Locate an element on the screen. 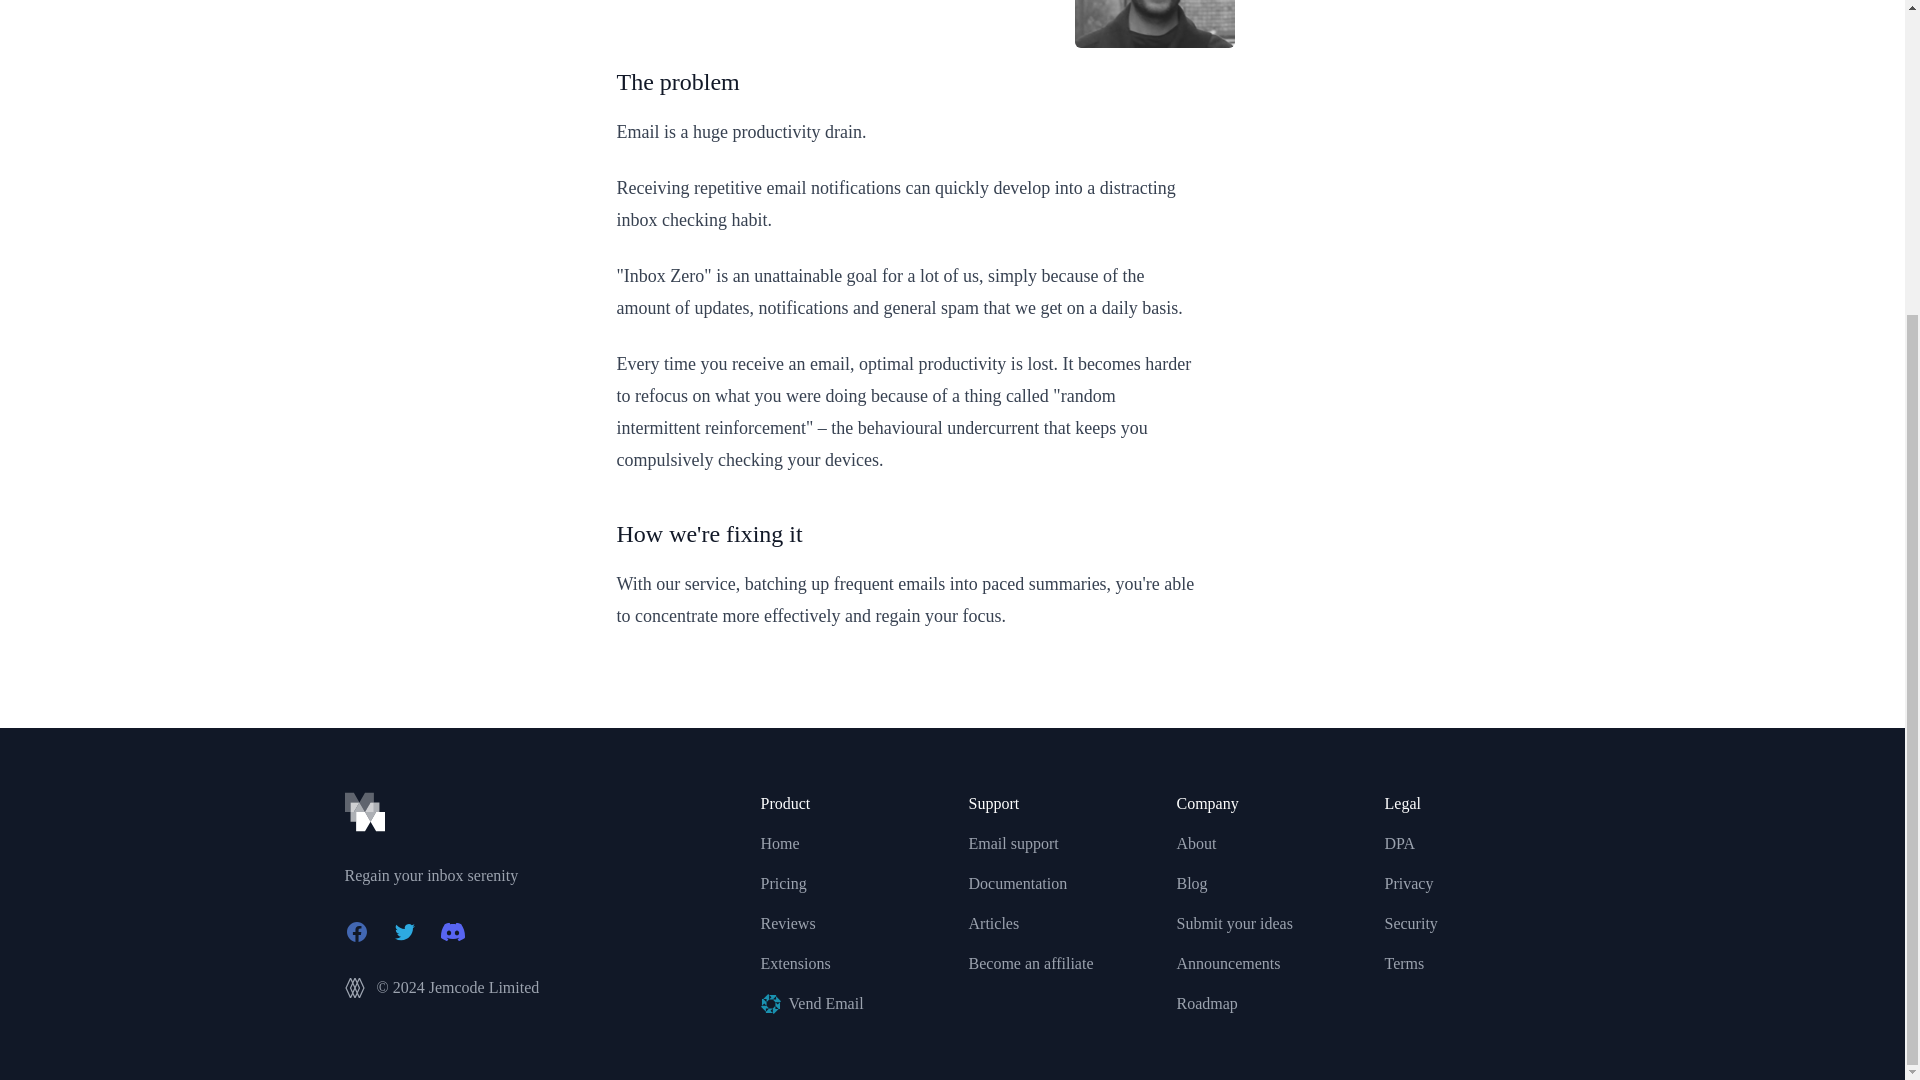  Discord is located at coordinates (452, 932).